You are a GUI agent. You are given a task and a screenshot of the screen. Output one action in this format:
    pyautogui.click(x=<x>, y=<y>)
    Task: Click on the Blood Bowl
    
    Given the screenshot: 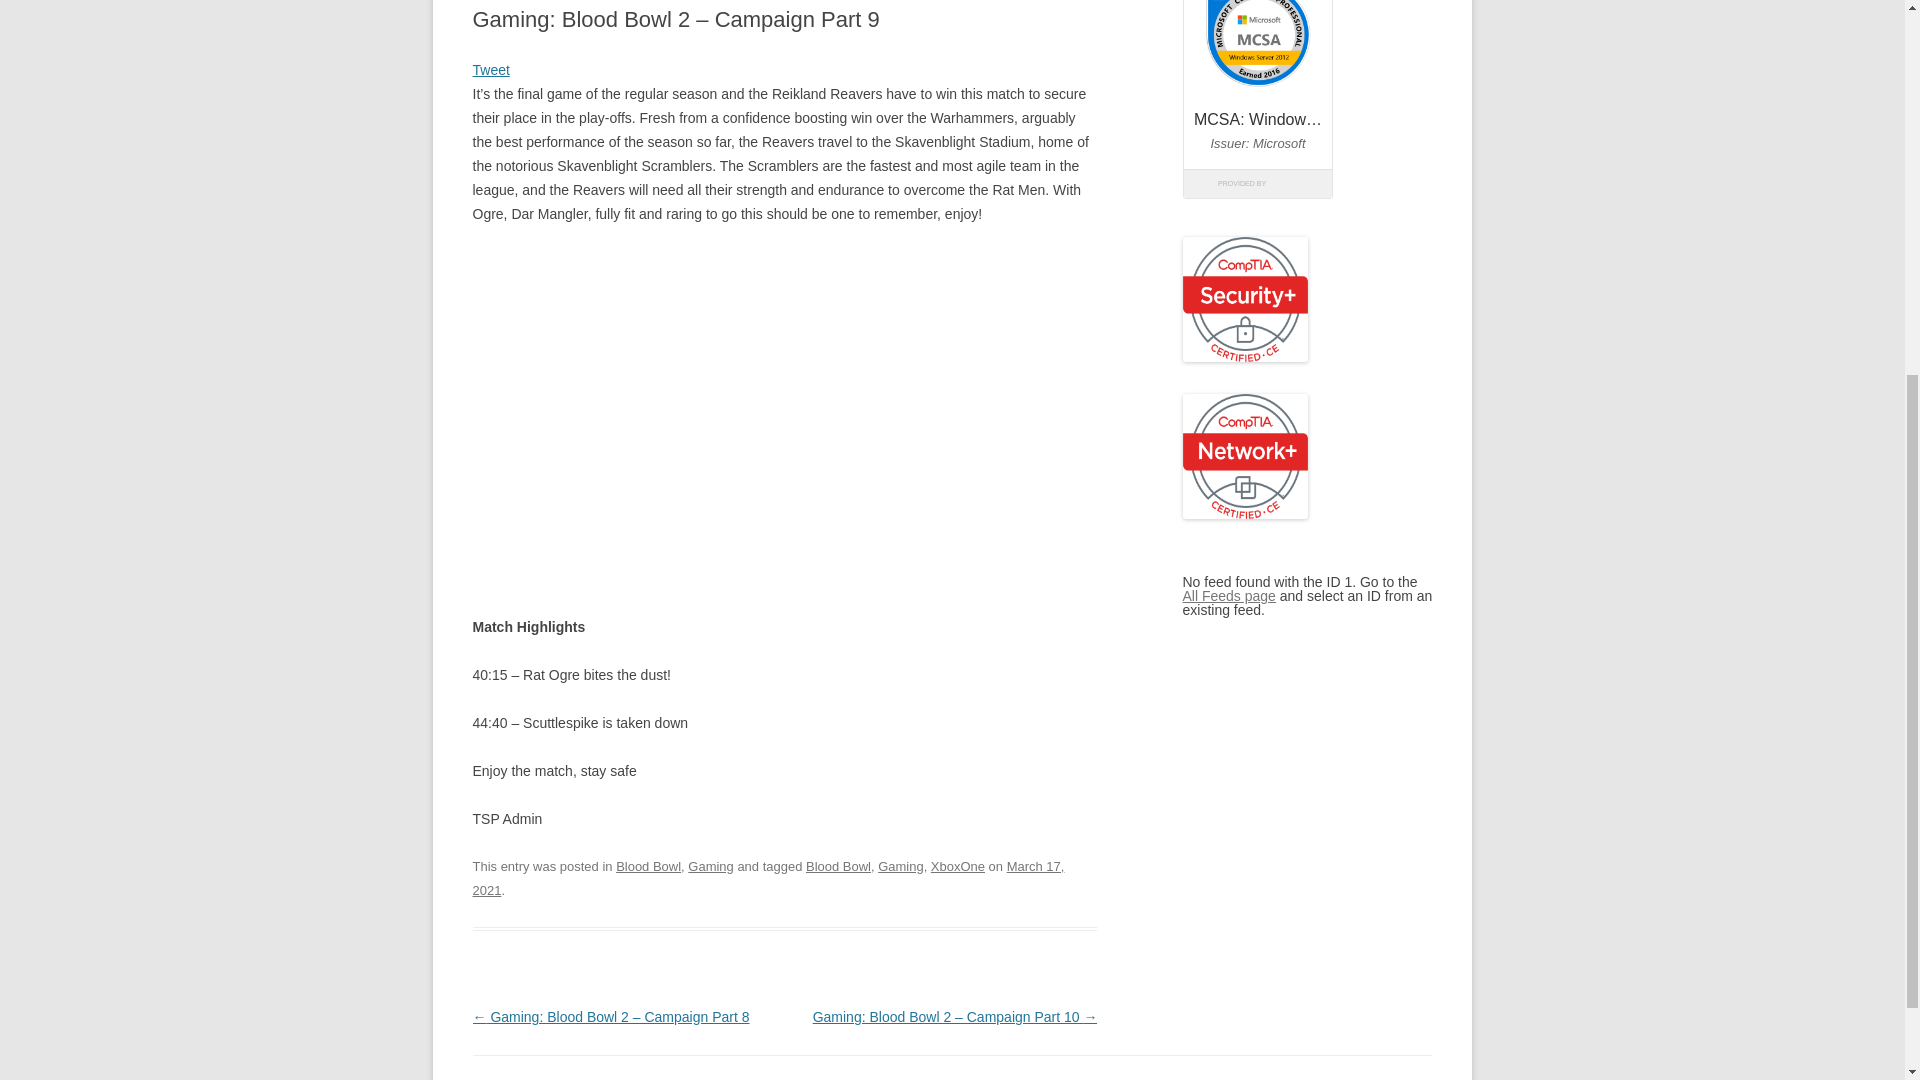 What is the action you would take?
    pyautogui.click(x=648, y=866)
    